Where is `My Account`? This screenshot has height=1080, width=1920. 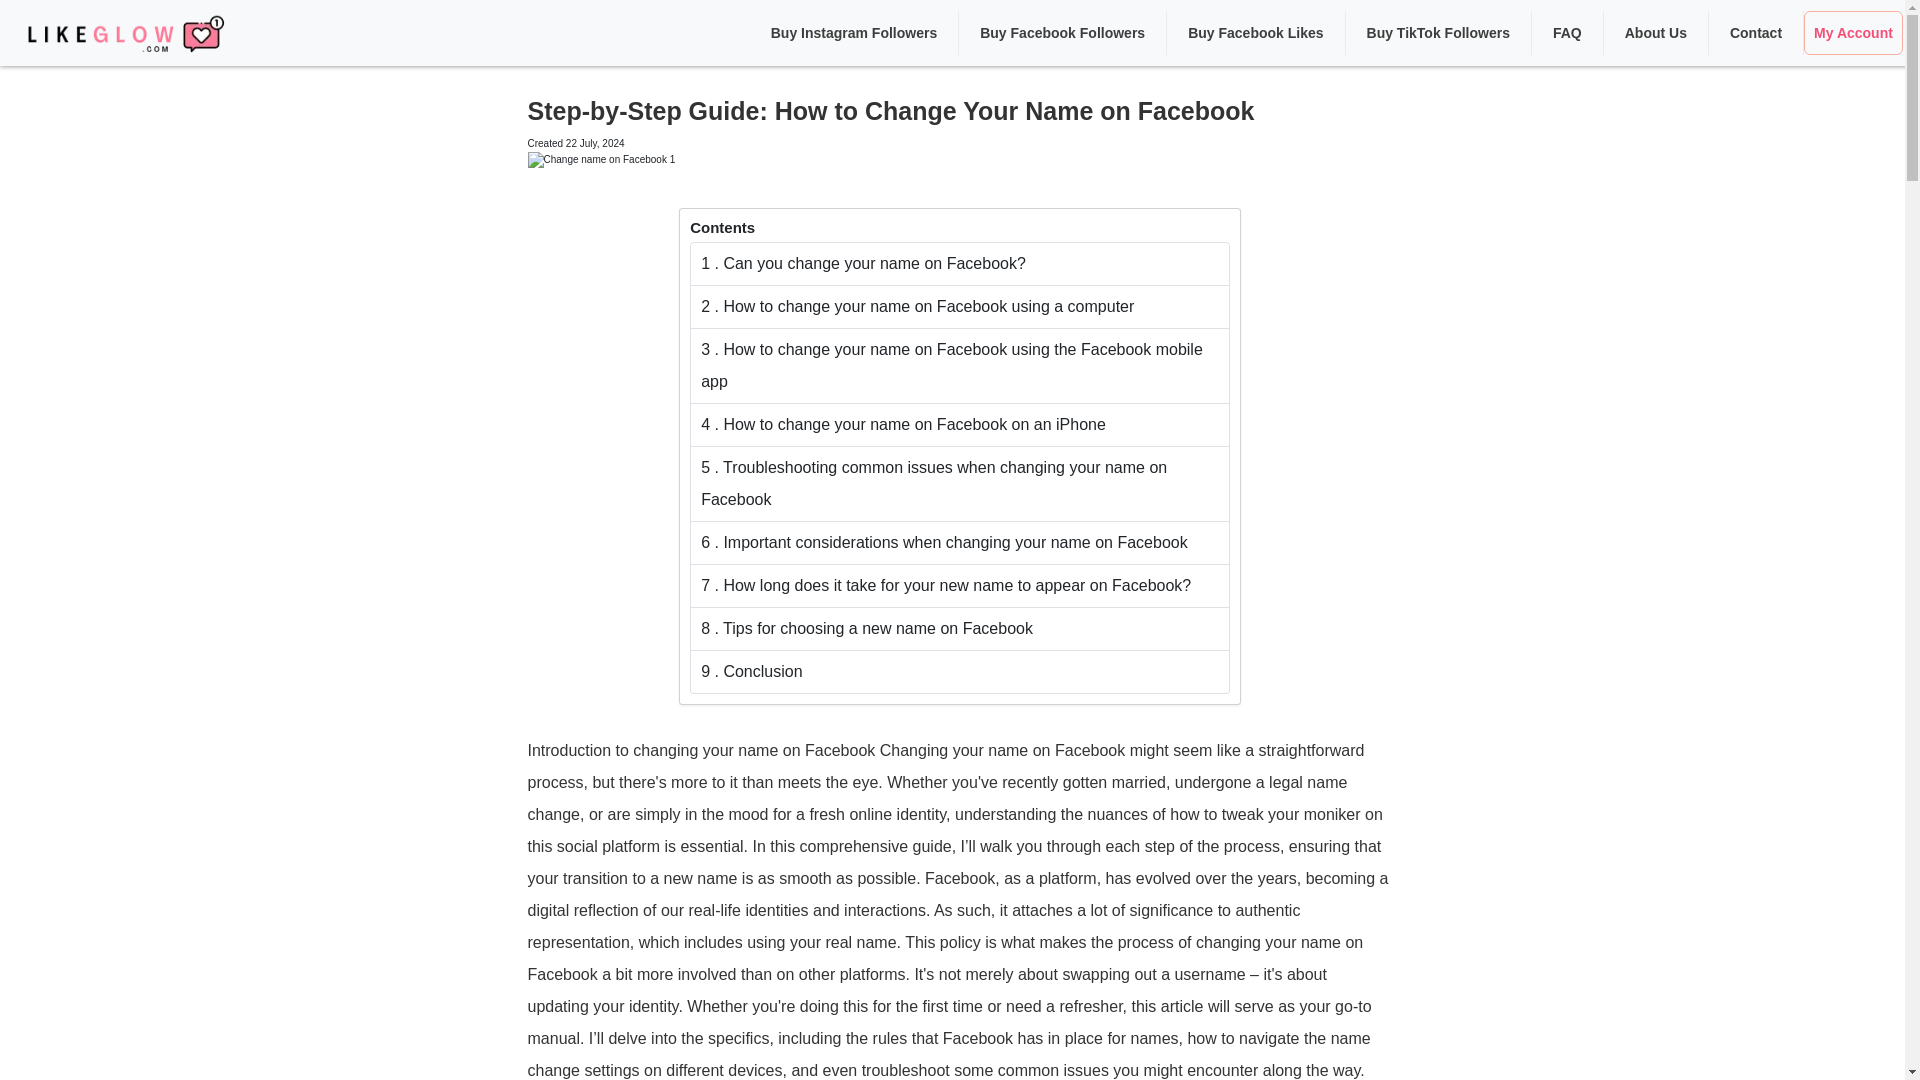 My Account is located at coordinates (1853, 32).